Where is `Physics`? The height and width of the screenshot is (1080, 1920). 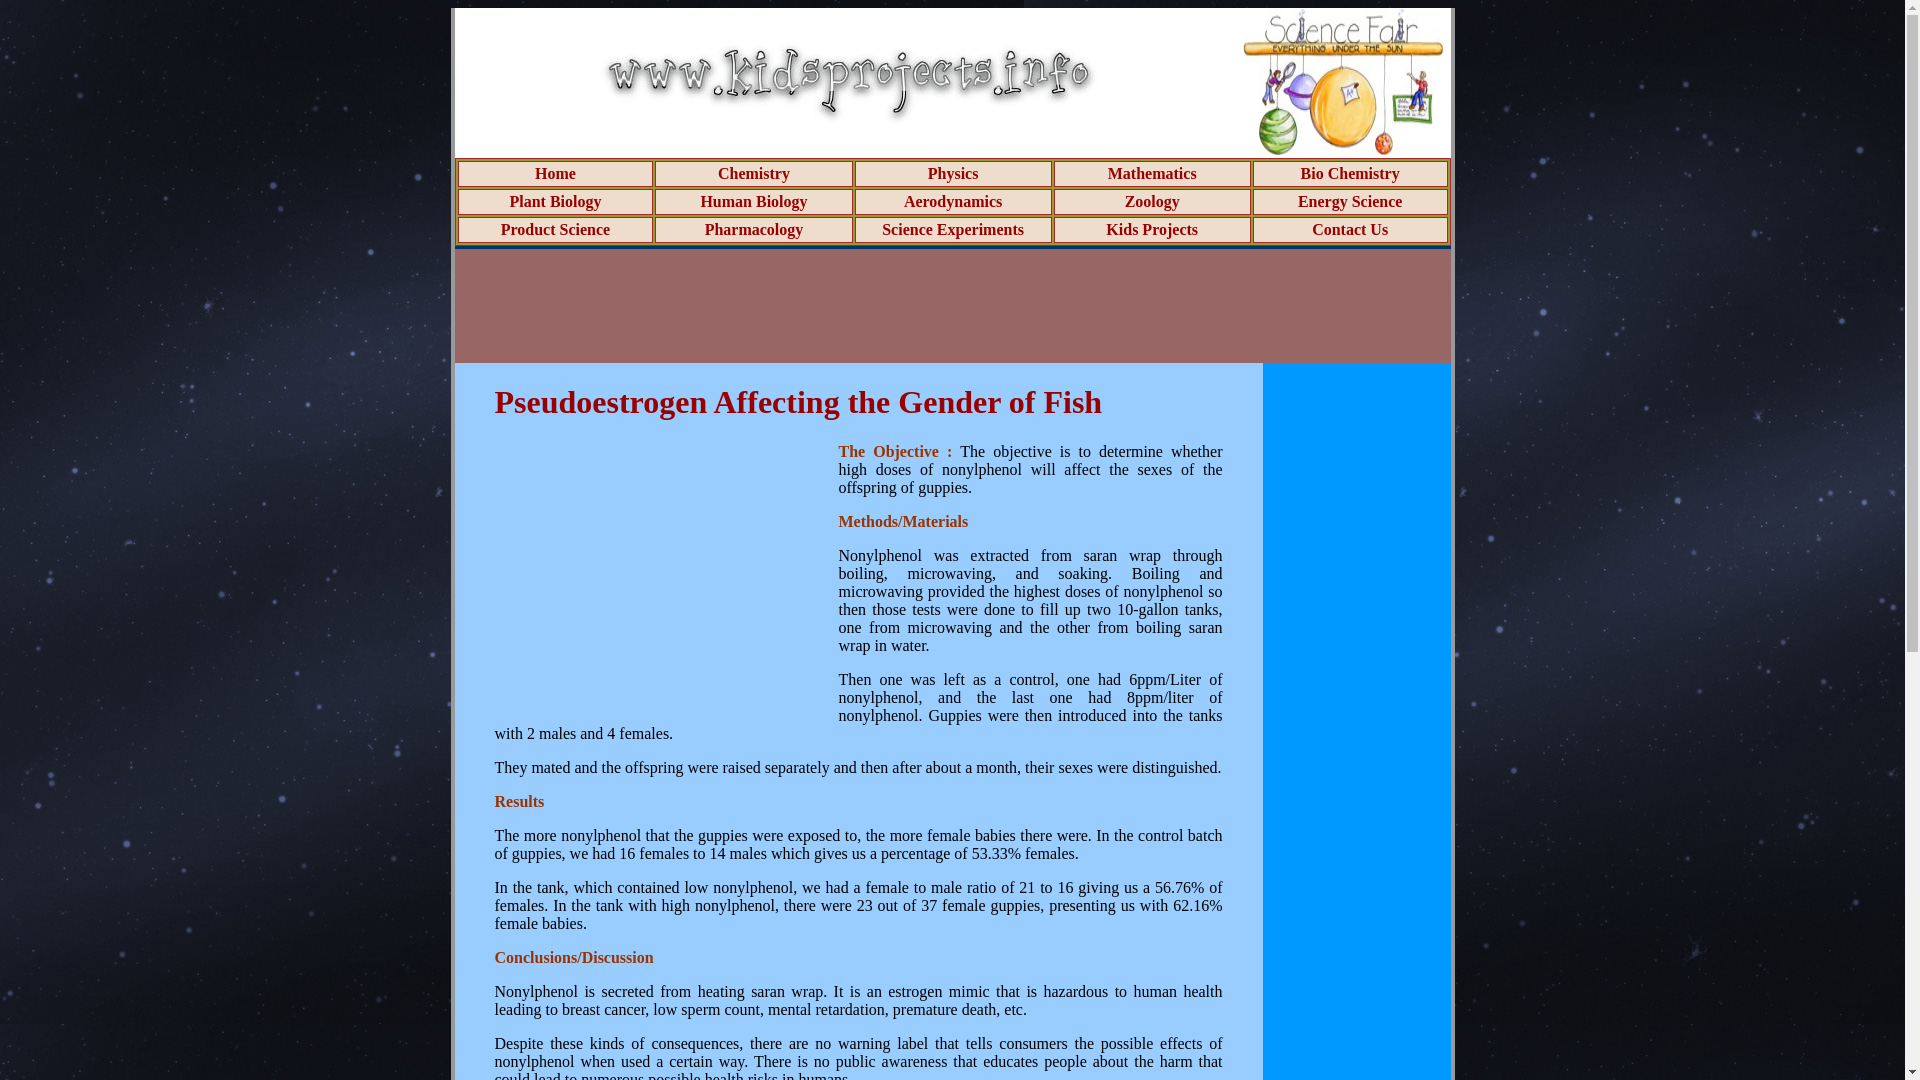
Physics is located at coordinates (953, 174).